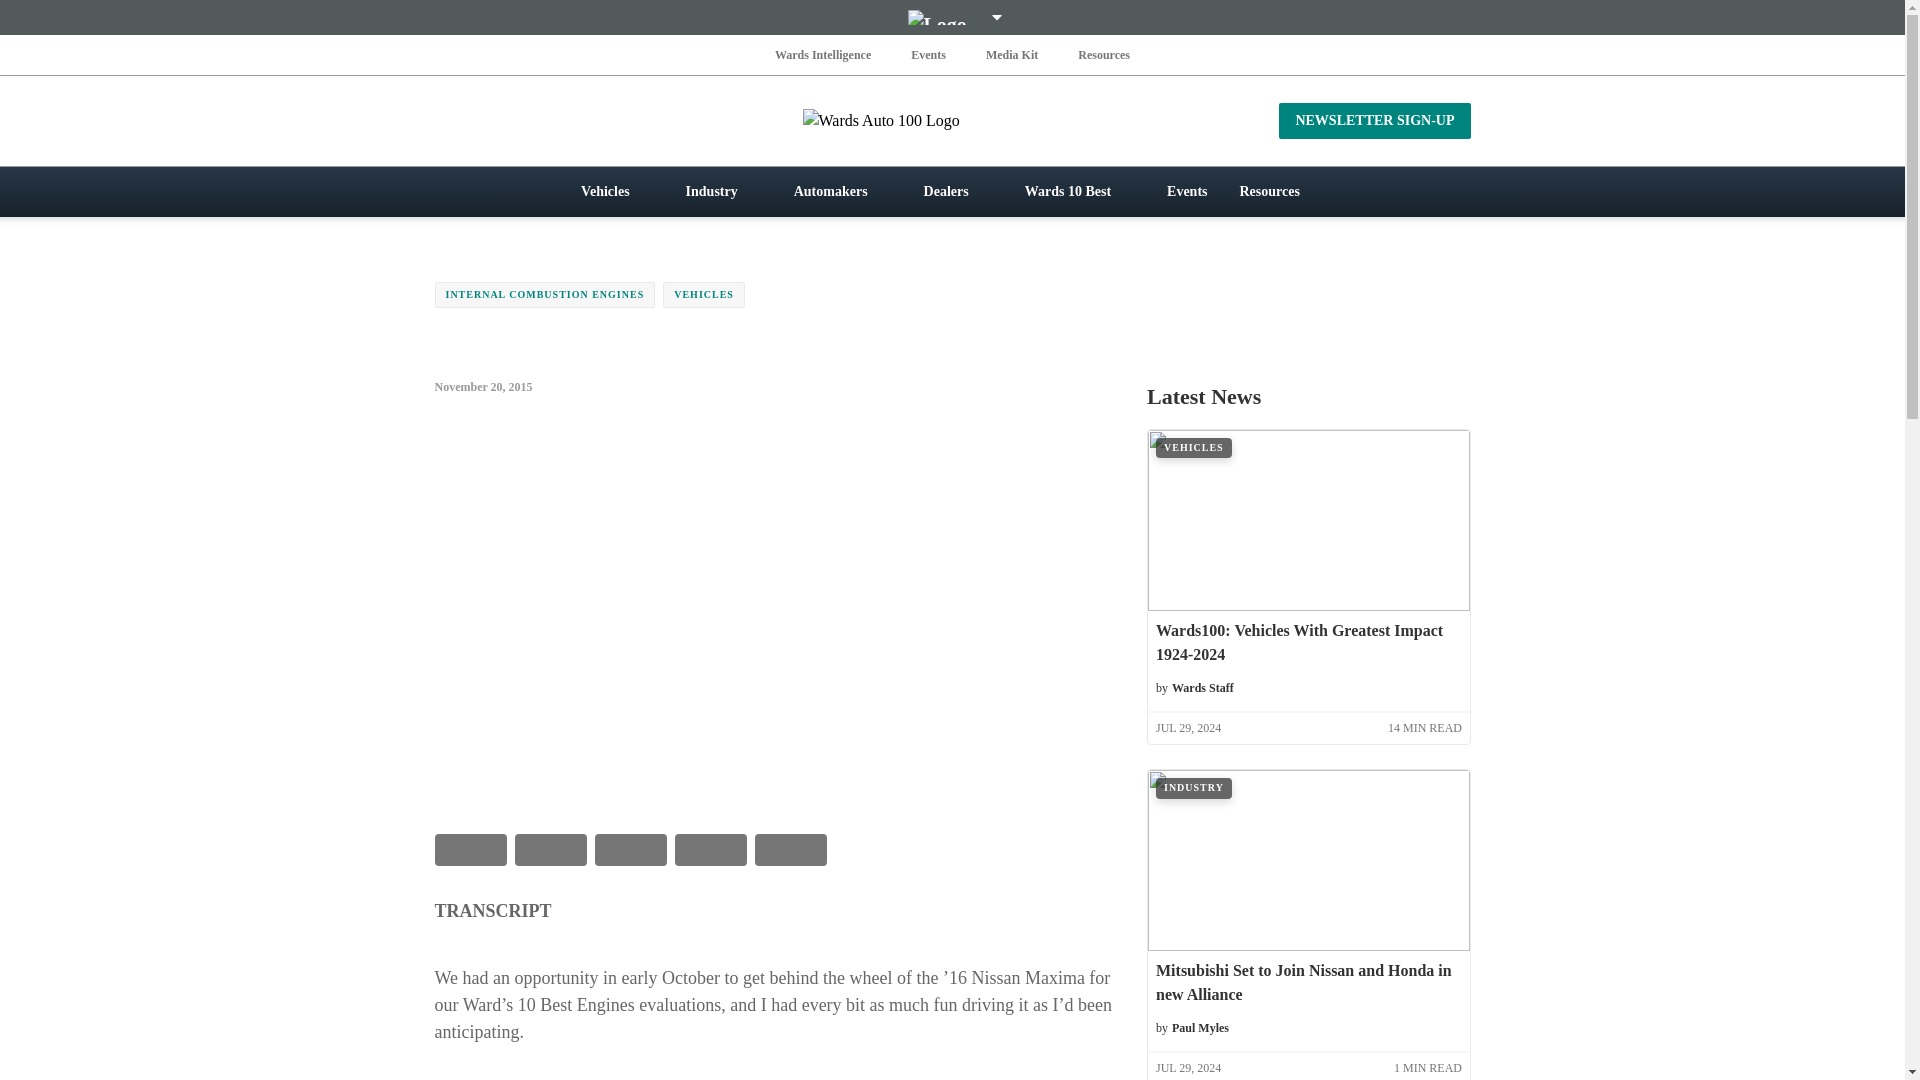 The width and height of the screenshot is (1920, 1080). What do you see at coordinates (952, 120) in the screenshot?
I see `Wards Auto 100 Logo` at bounding box center [952, 120].